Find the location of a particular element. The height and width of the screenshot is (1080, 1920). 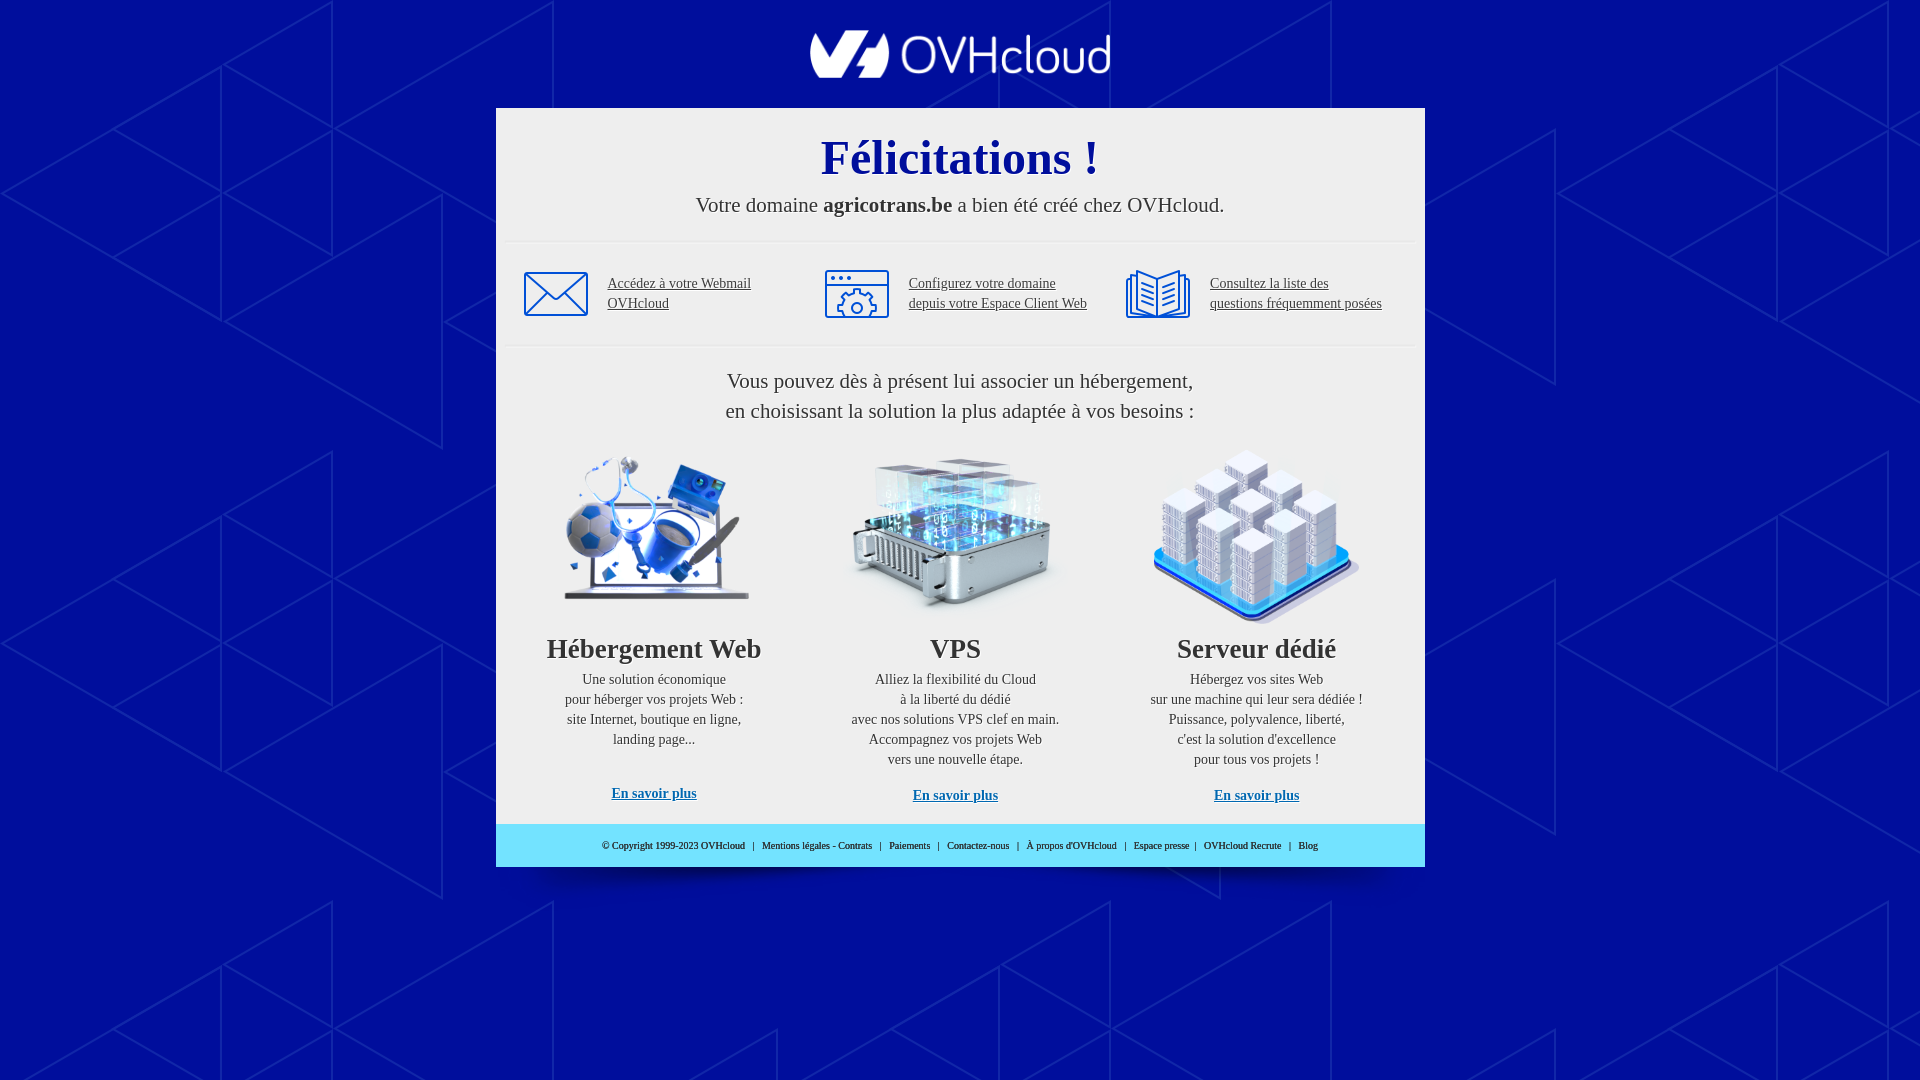

Espace presse is located at coordinates (1162, 846).